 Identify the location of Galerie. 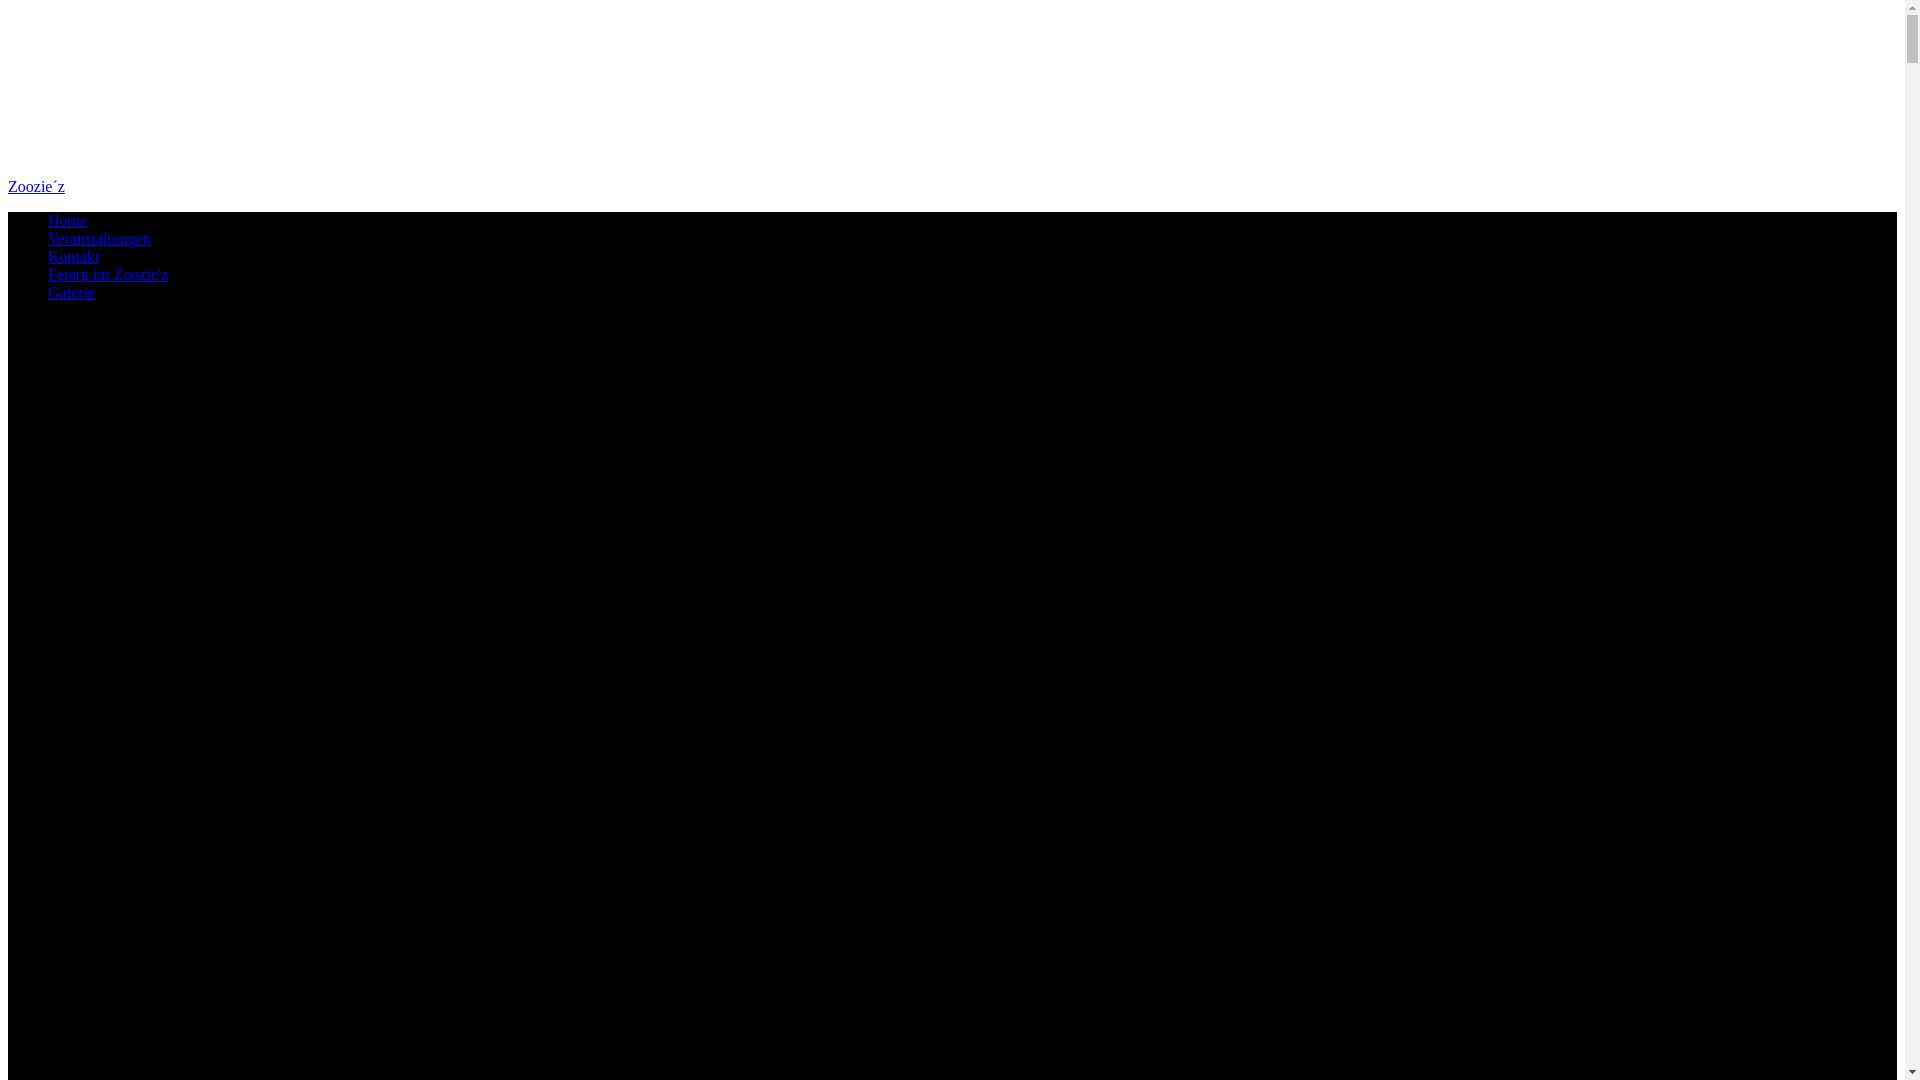
(72, 292).